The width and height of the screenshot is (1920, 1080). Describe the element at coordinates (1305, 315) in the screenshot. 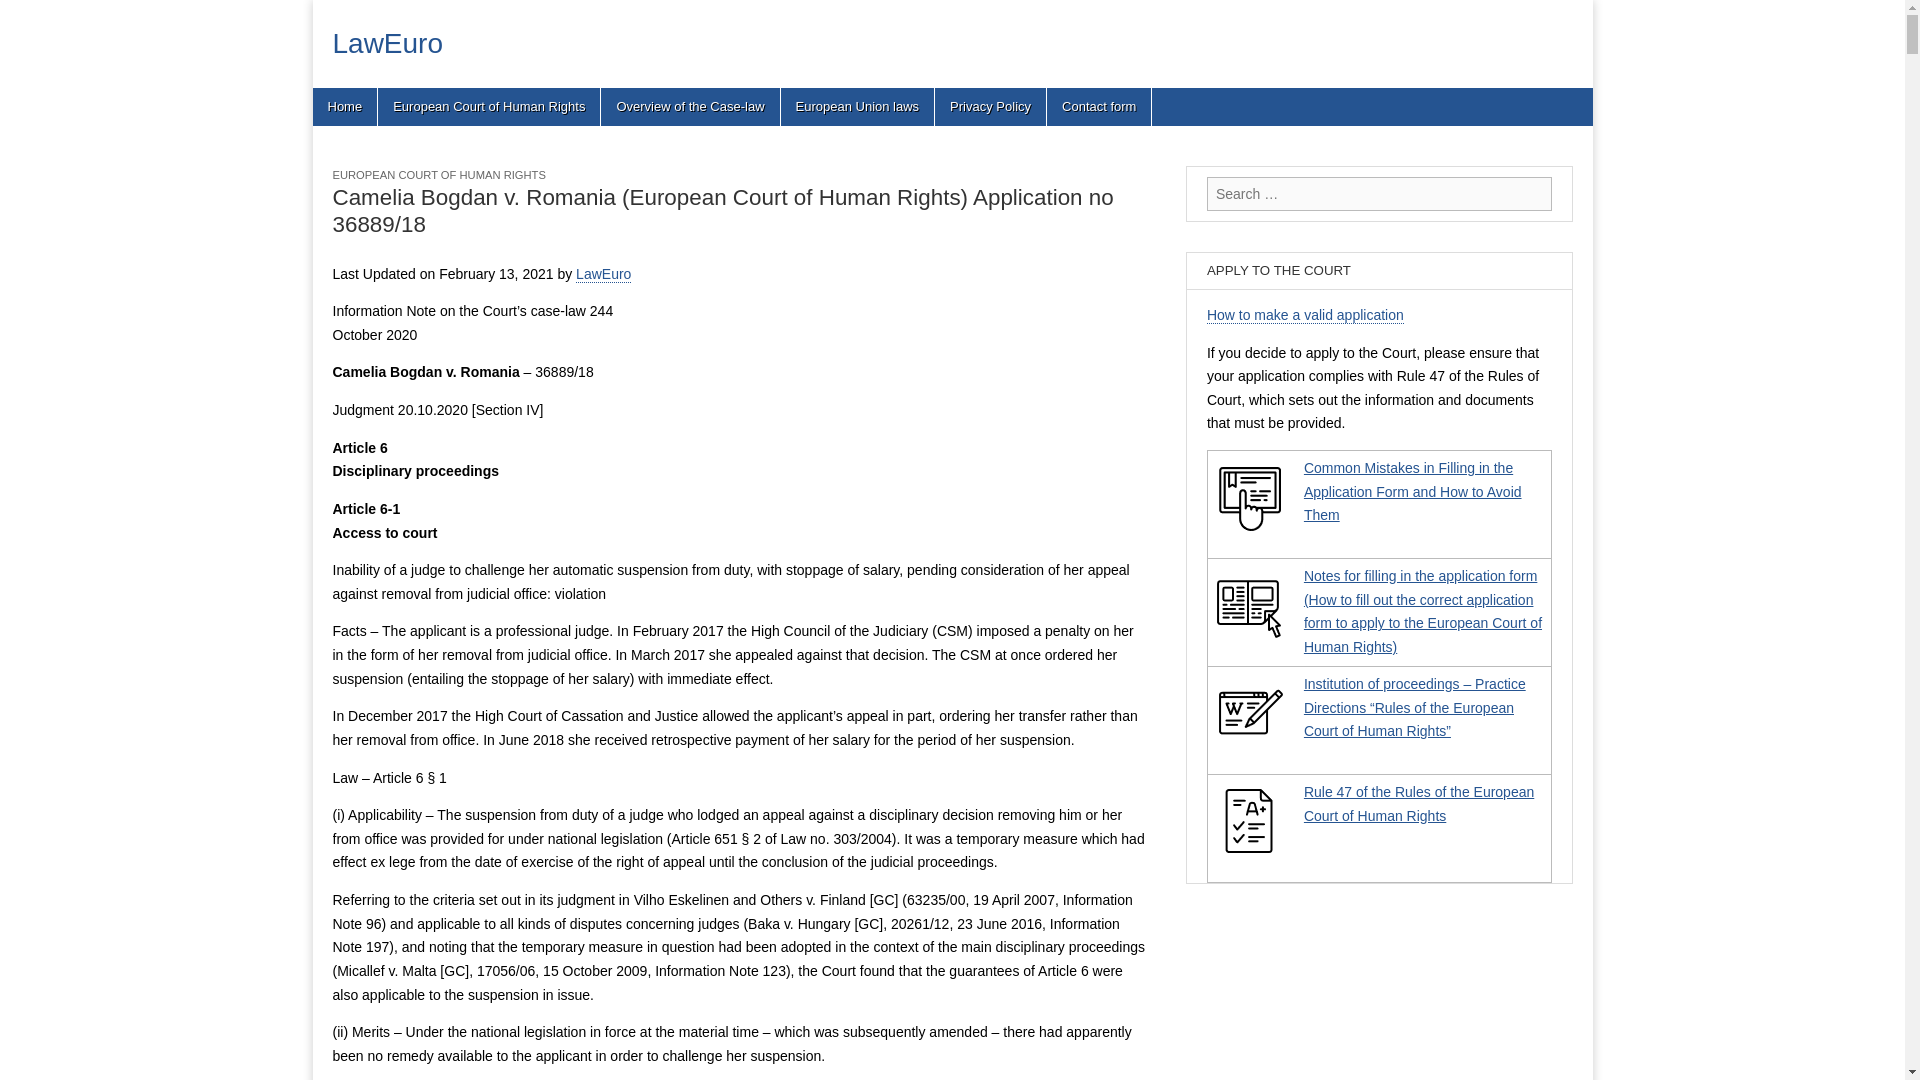

I see `How to make a valid application` at that location.